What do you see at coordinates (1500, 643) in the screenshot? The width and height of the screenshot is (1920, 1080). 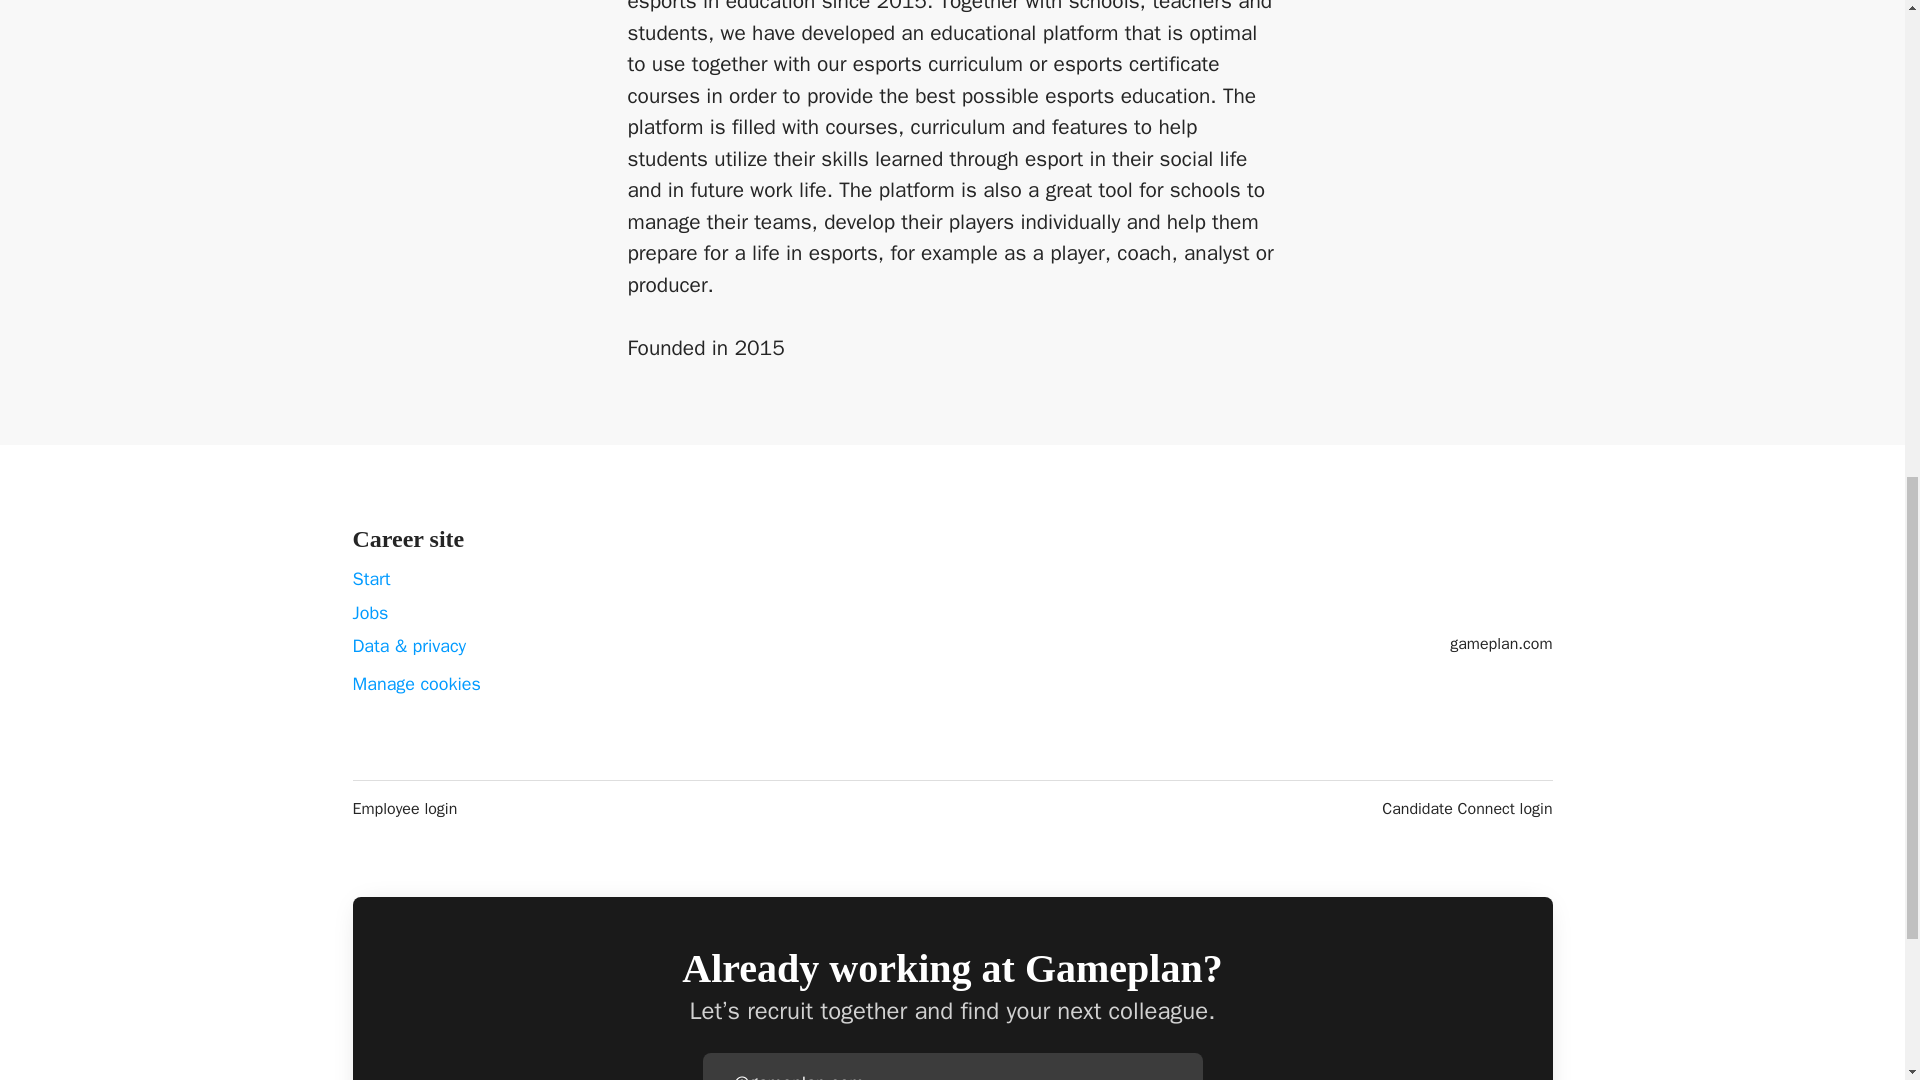 I see `gameplan.com` at bounding box center [1500, 643].